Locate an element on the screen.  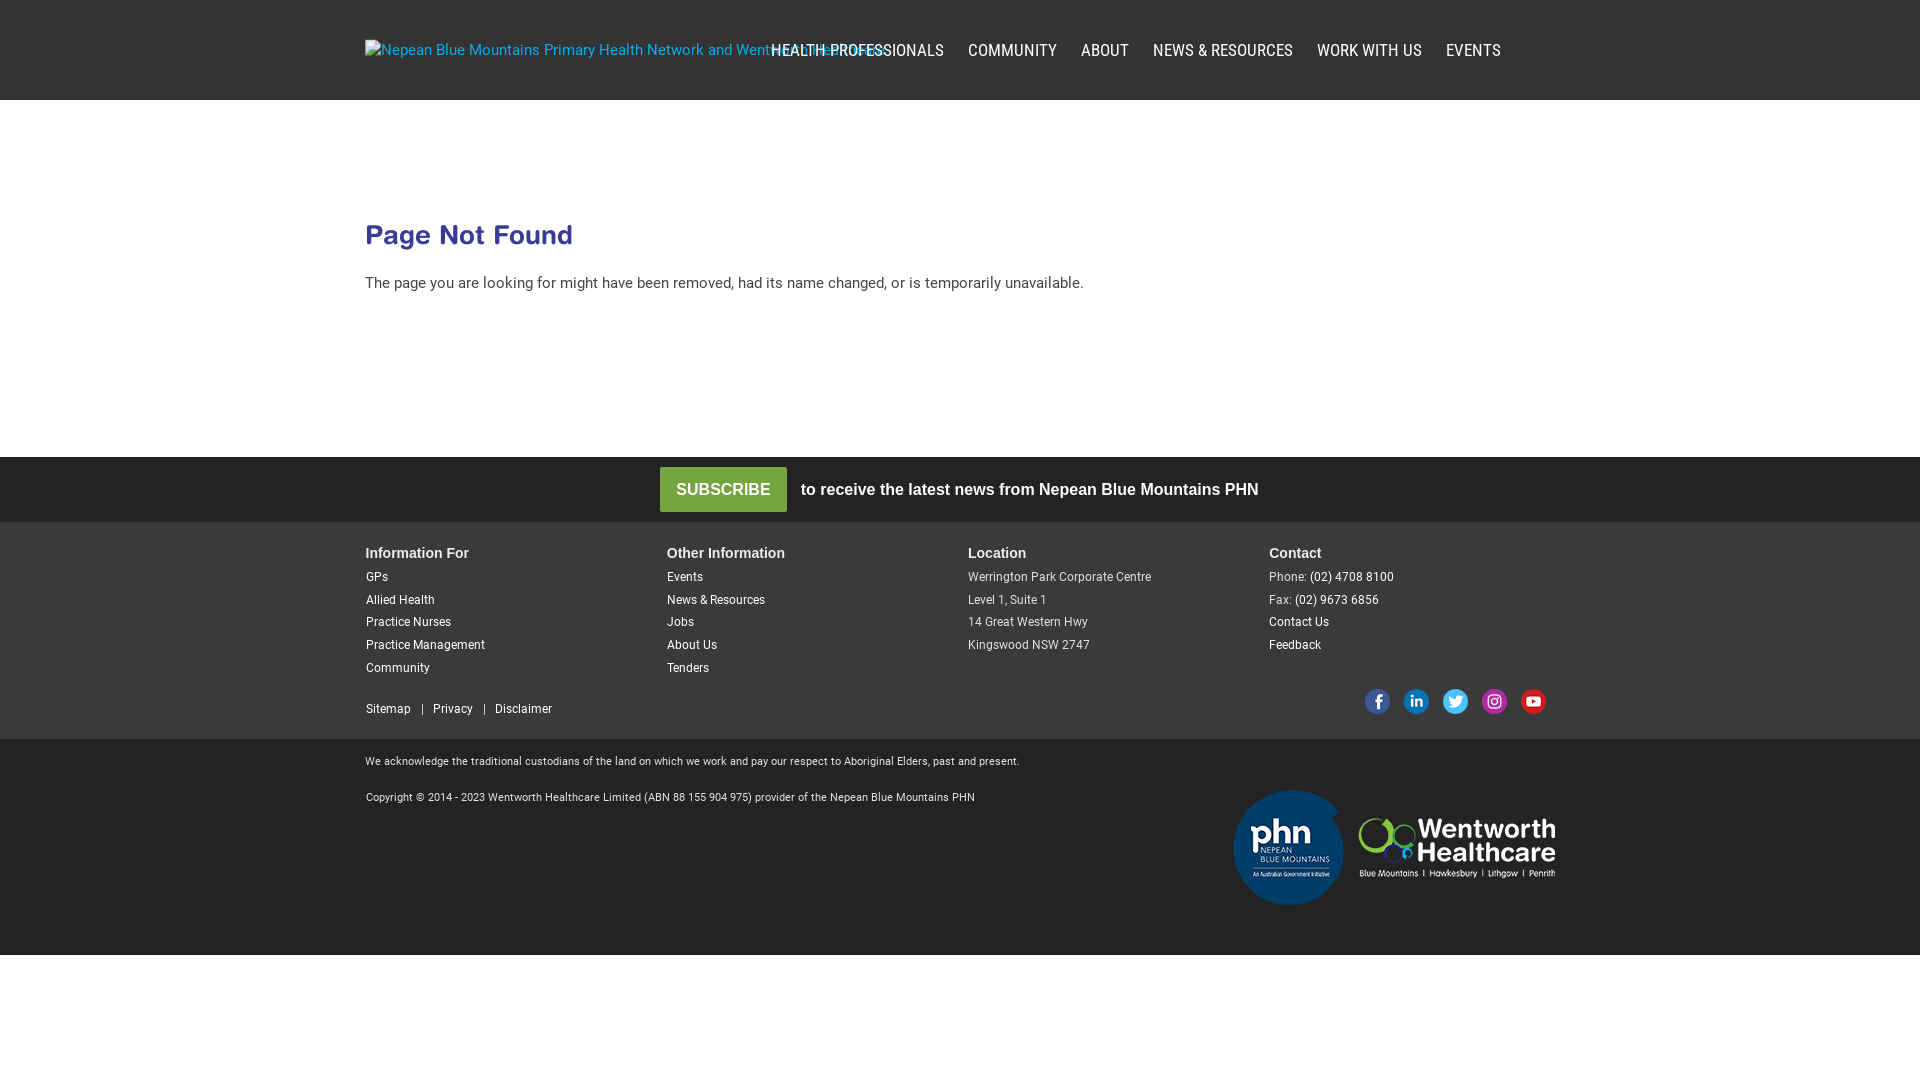
Feedback is located at coordinates (1295, 645).